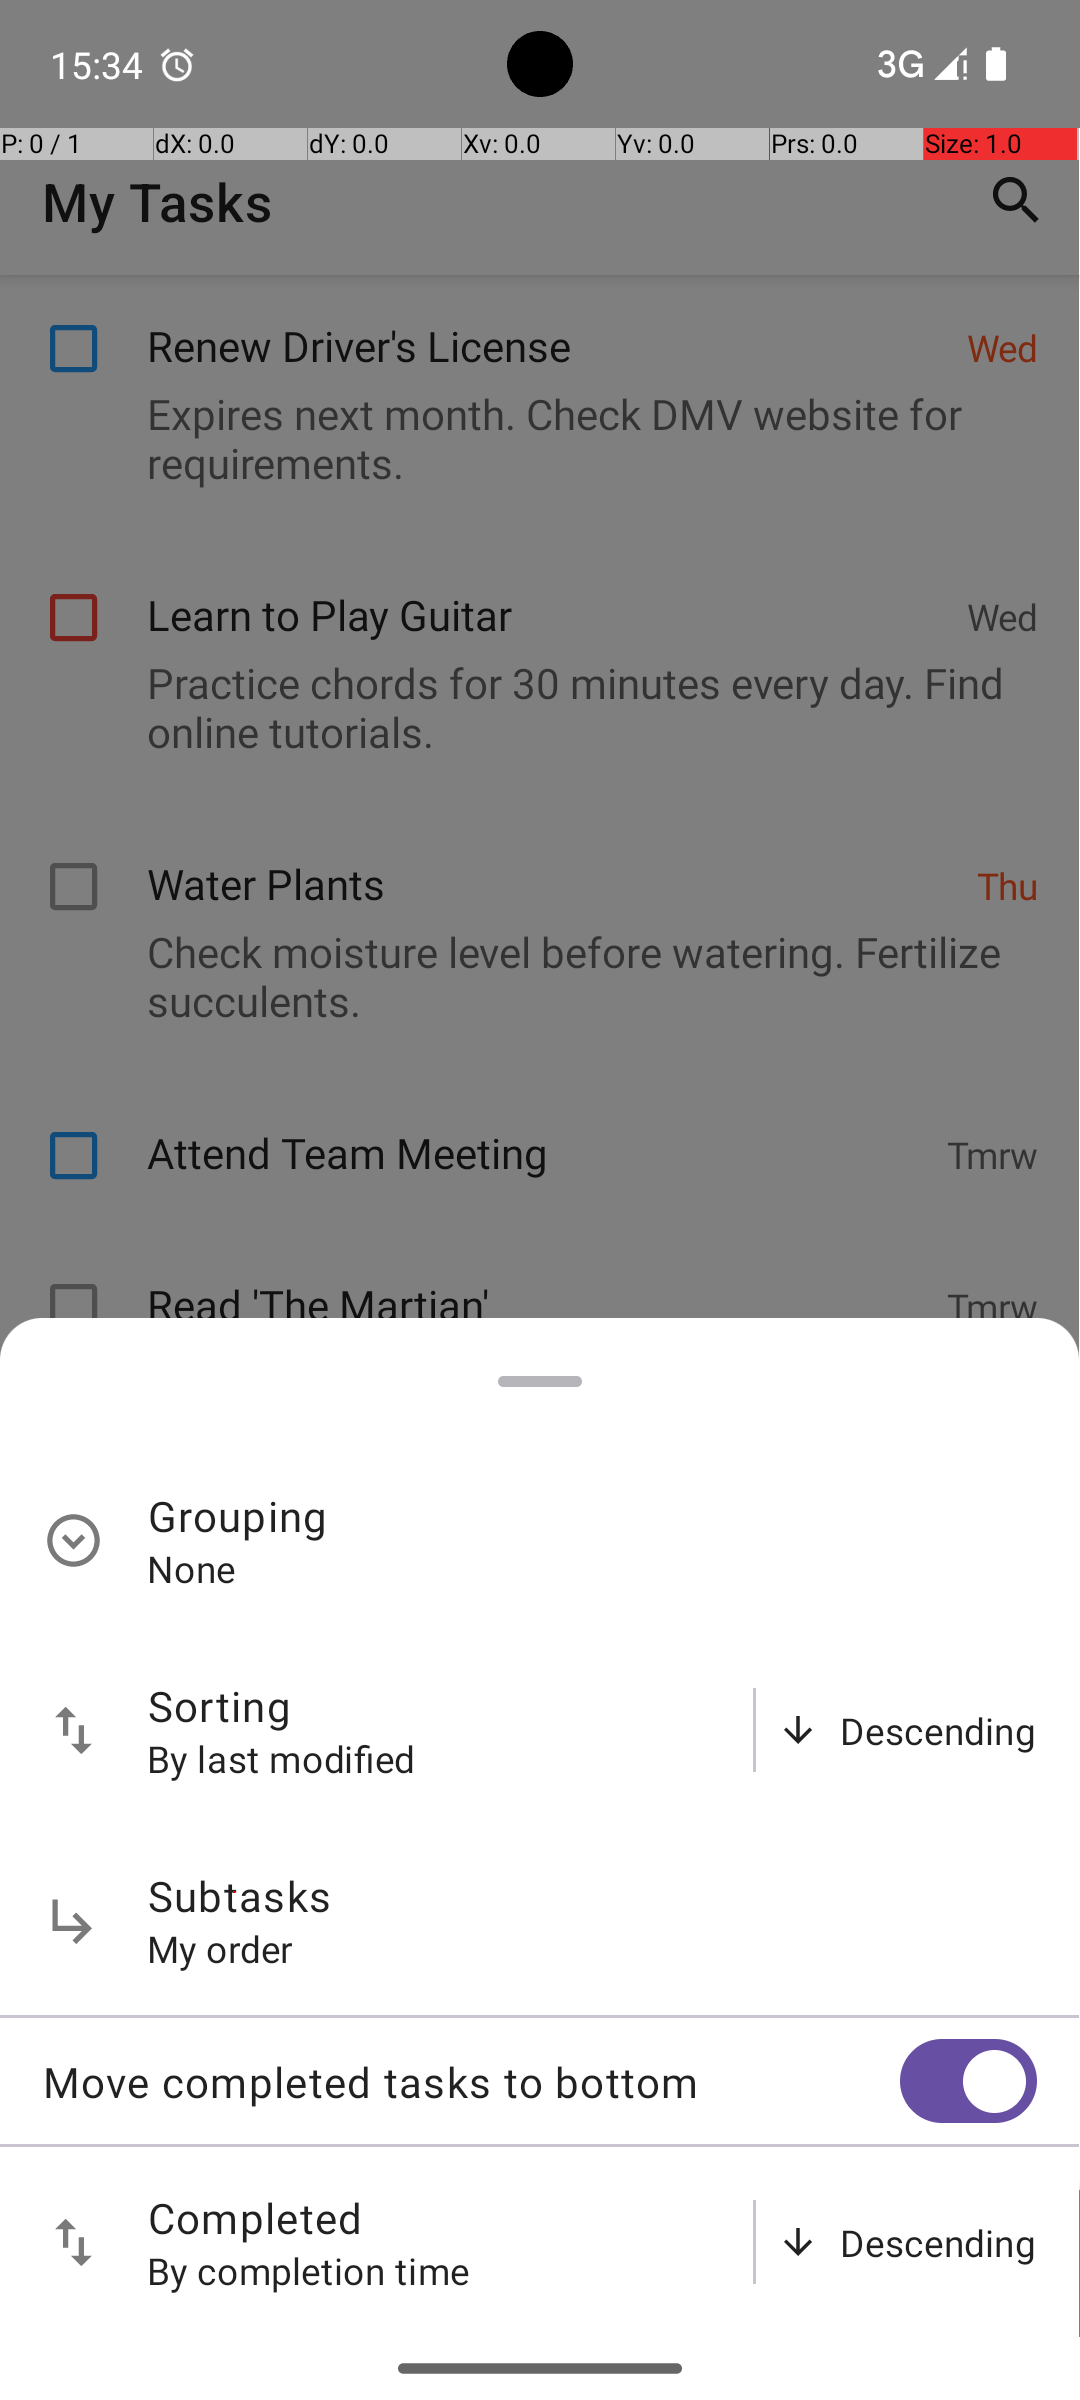 The width and height of the screenshot is (1080, 2400). I want to click on By last modified, so click(282, 1758).